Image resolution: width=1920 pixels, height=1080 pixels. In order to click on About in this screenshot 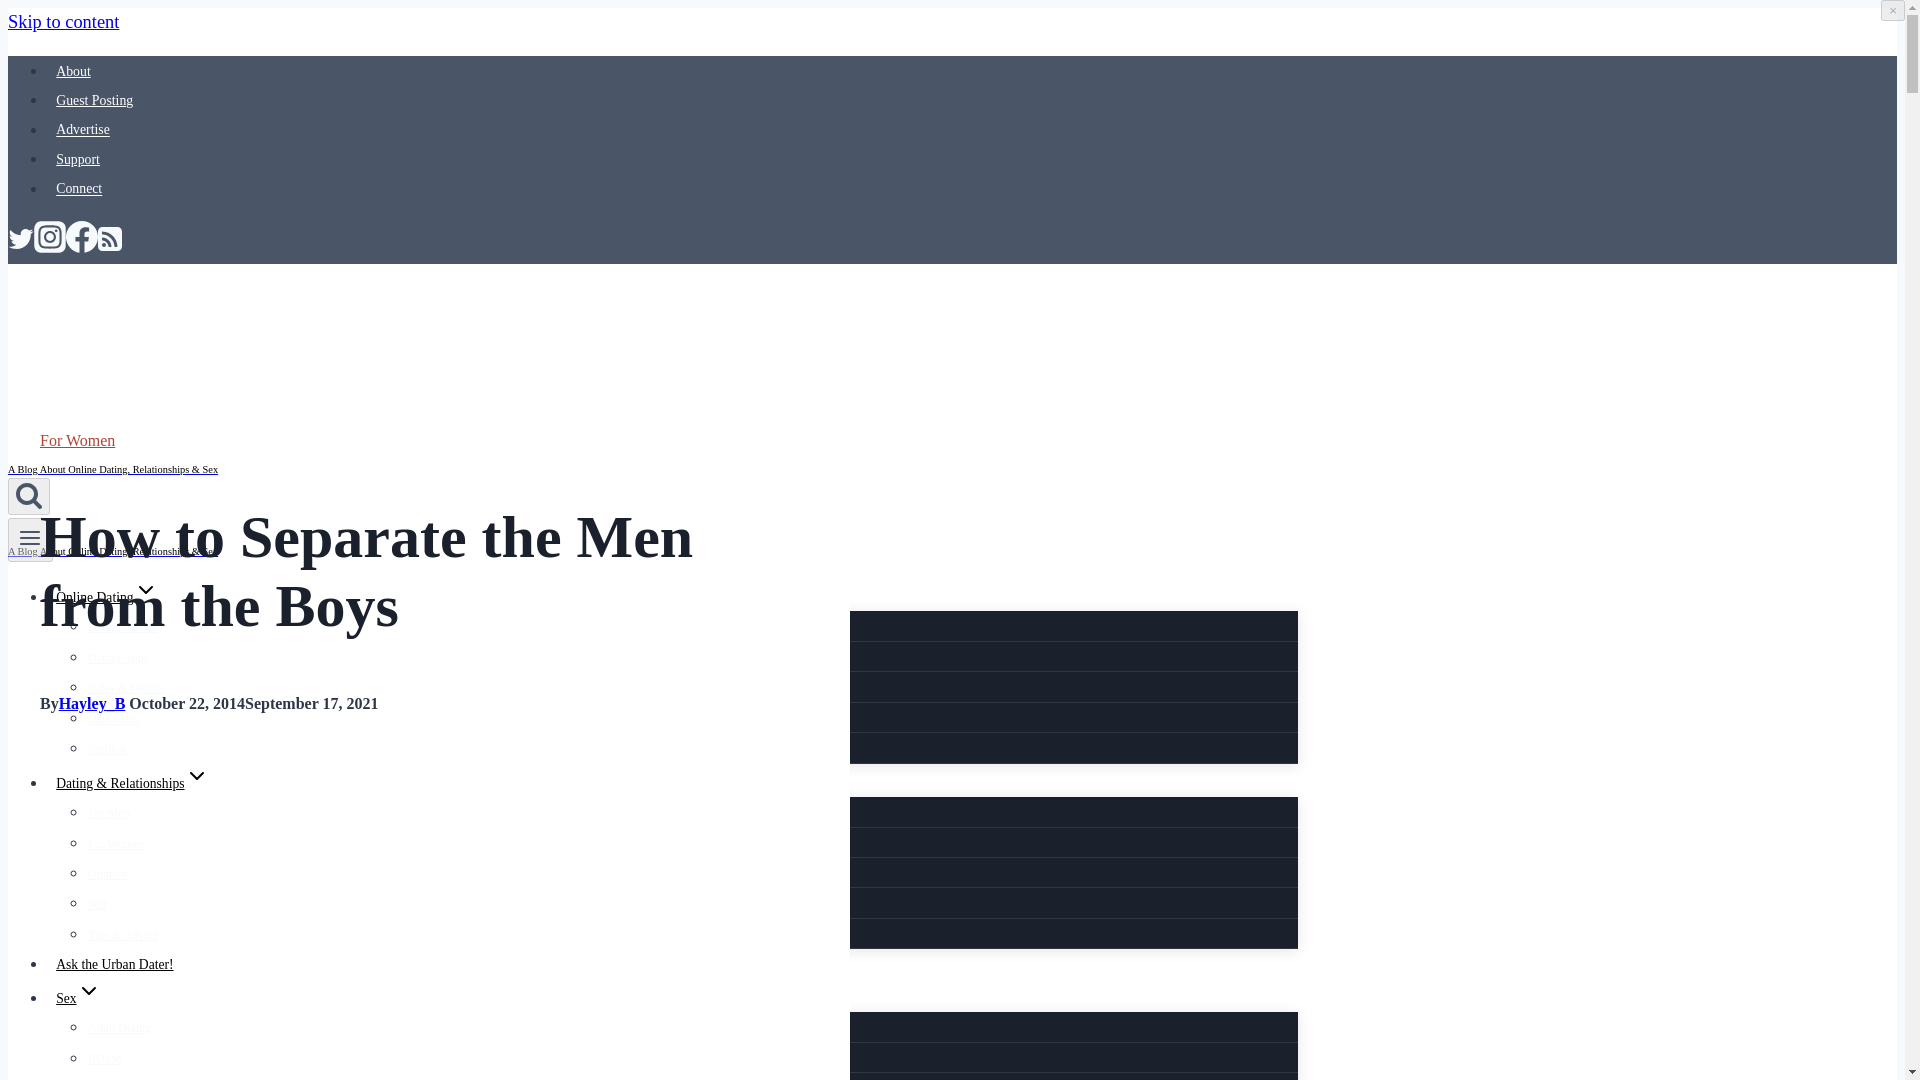, I will do `click(74, 72)`.